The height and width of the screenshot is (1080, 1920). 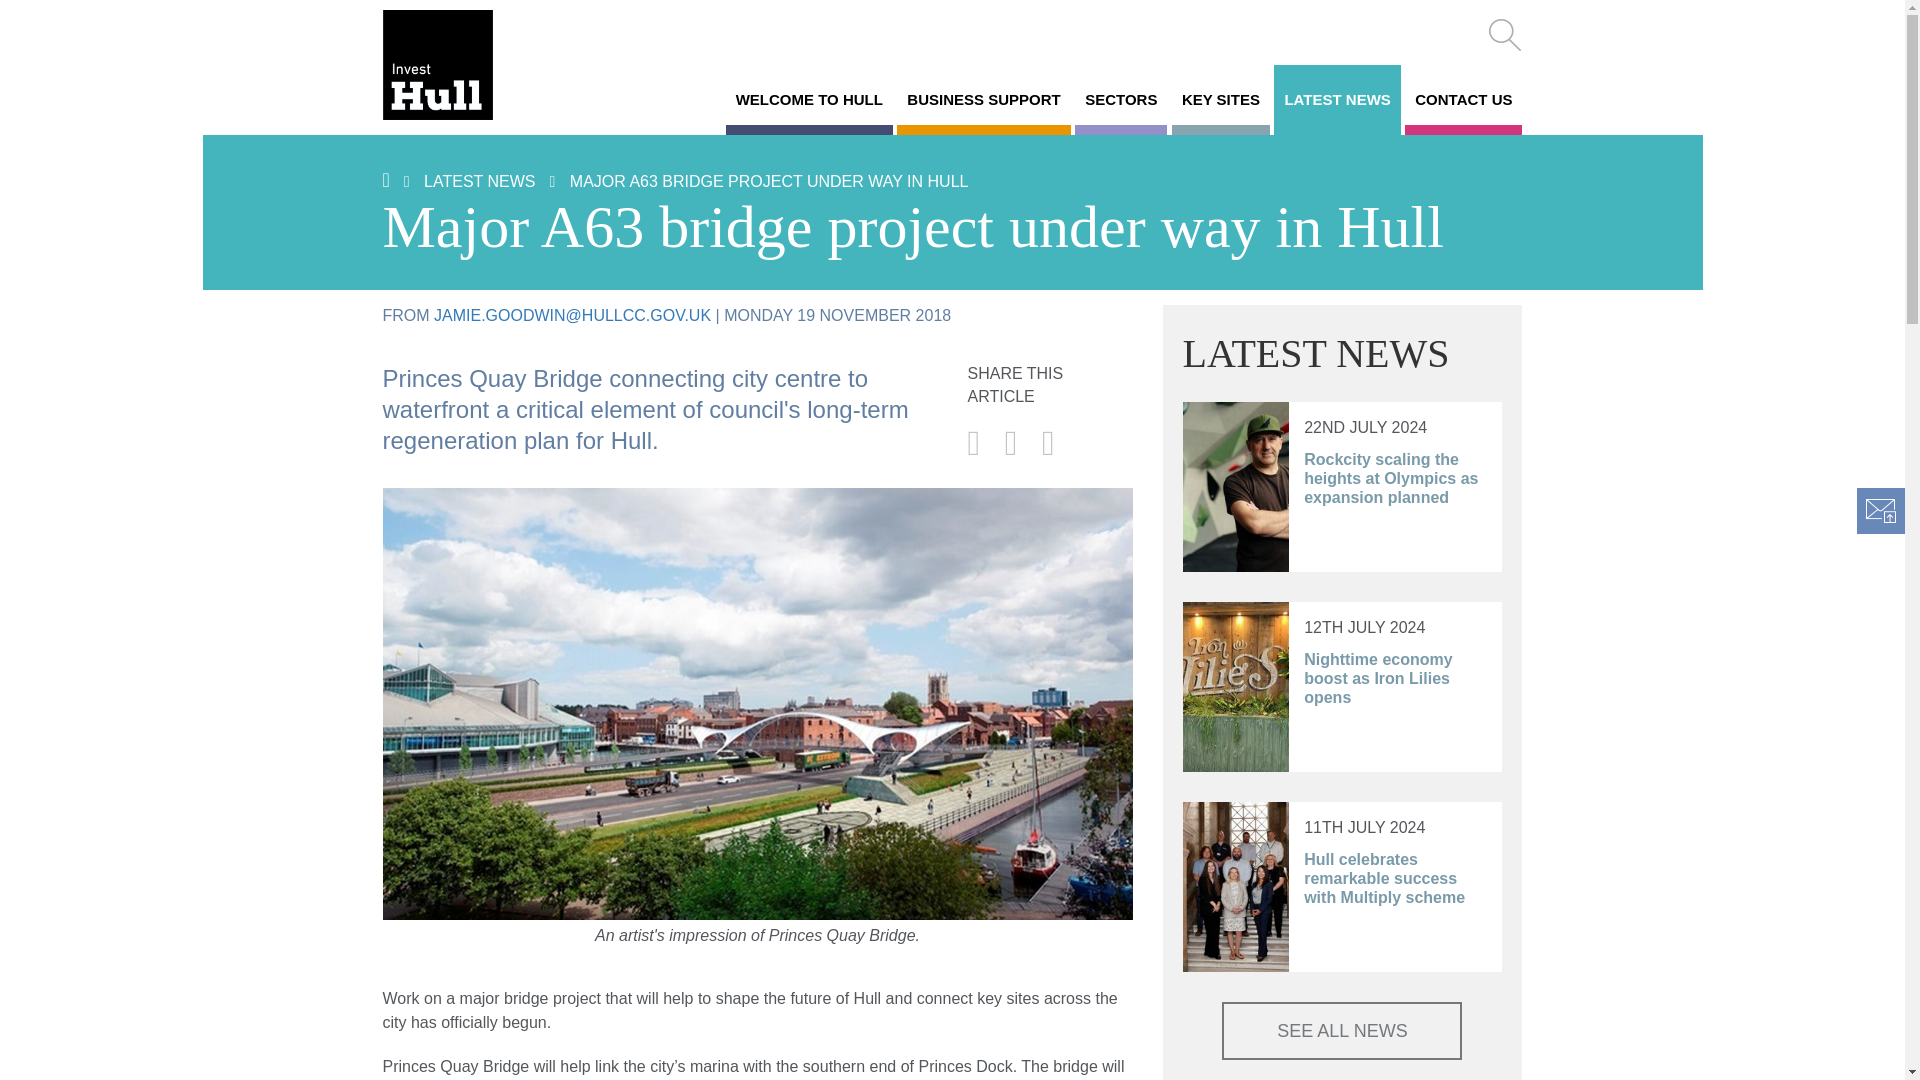 I want to click on KEY SITES, so click(x=1220, y=100).